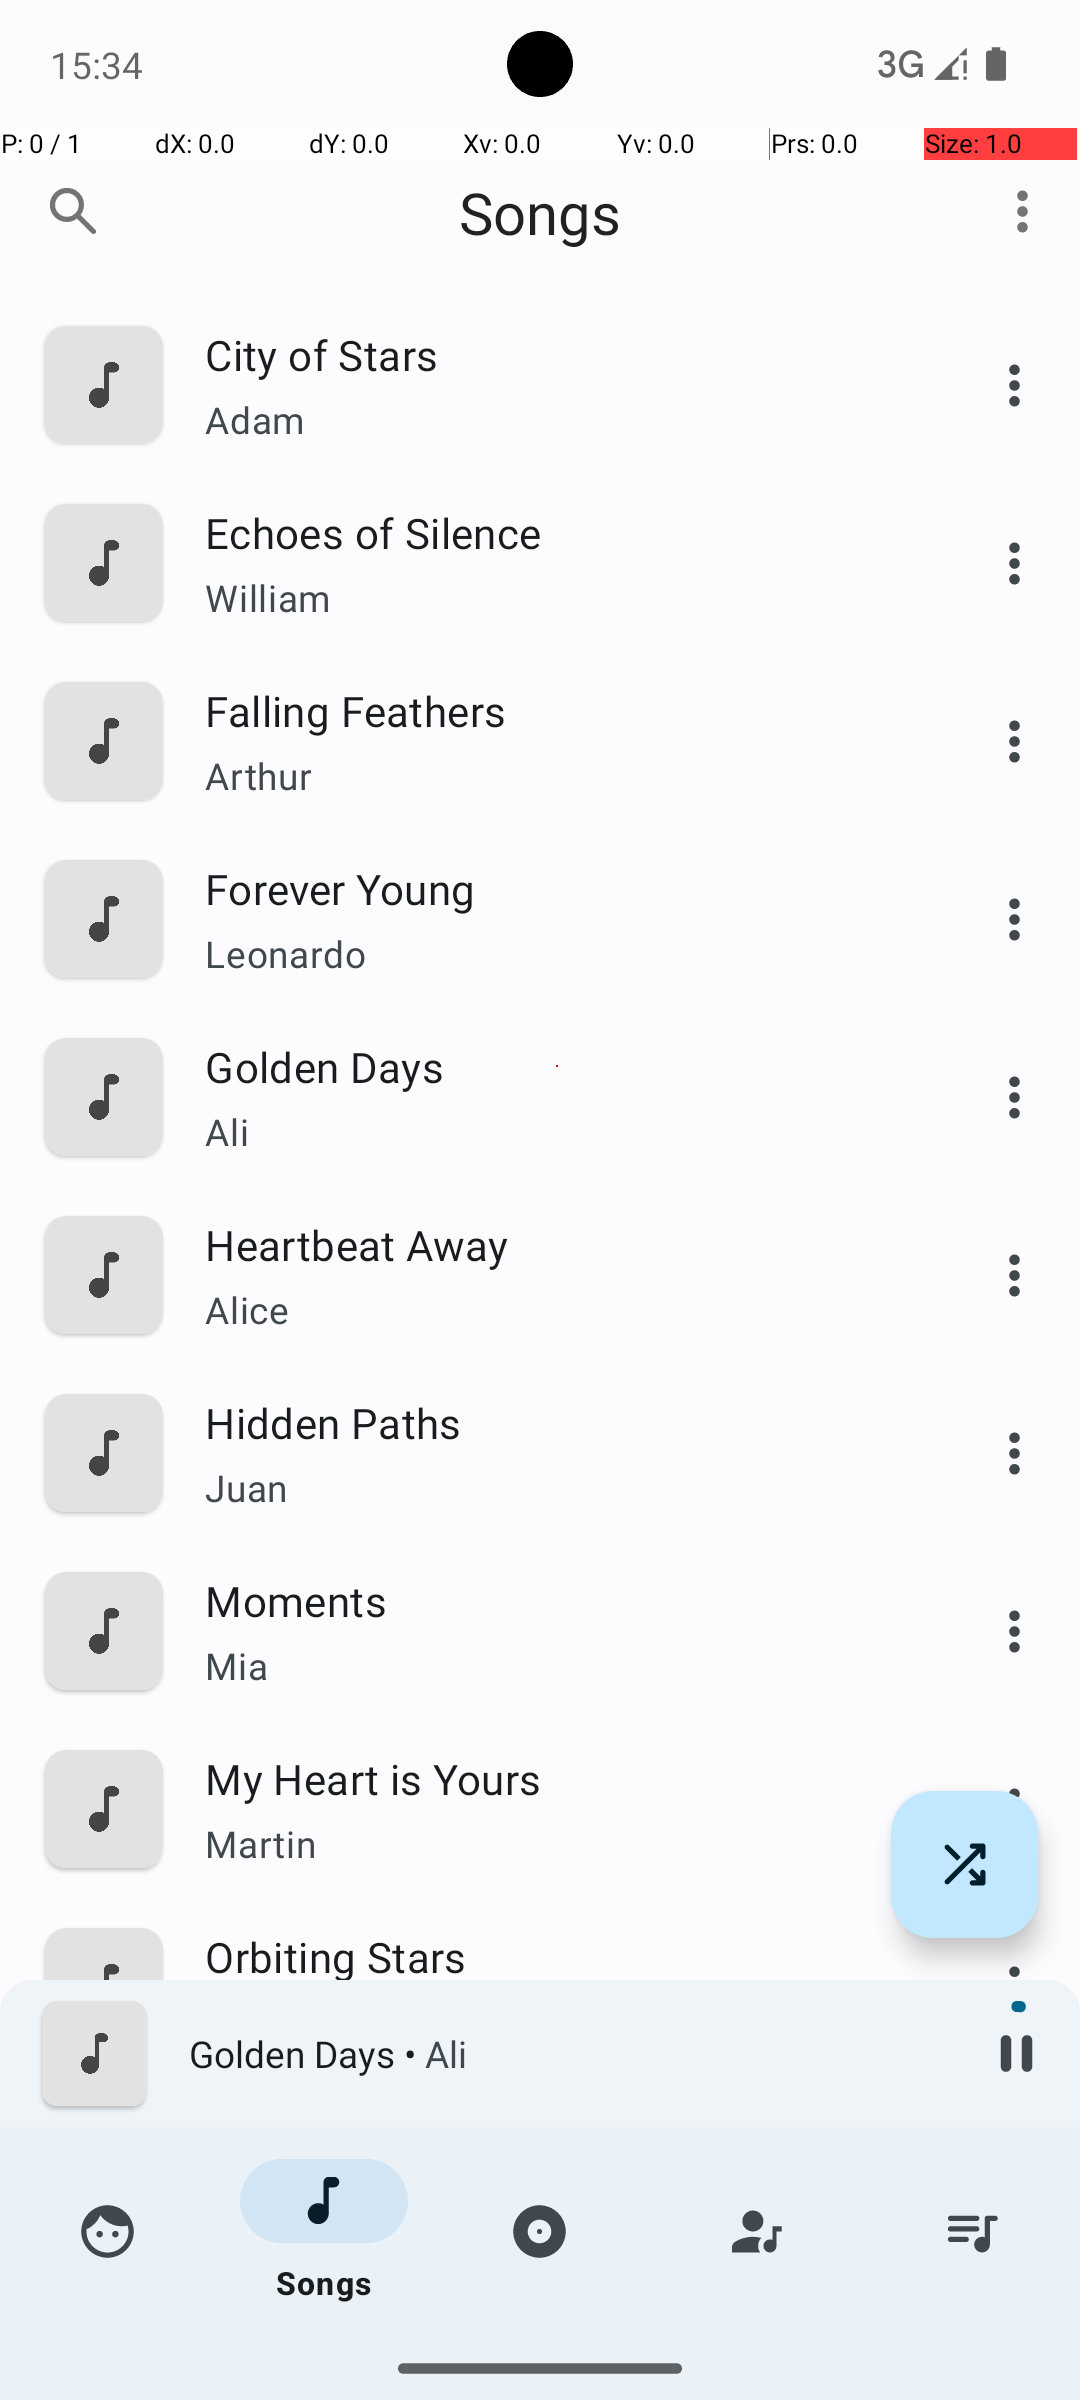 The image size is (1080, 2400). What do you see at coordinates (571, 2054) in the screenshot?
I see `Golden Days • Ali` at bounding box center [571, 2054].